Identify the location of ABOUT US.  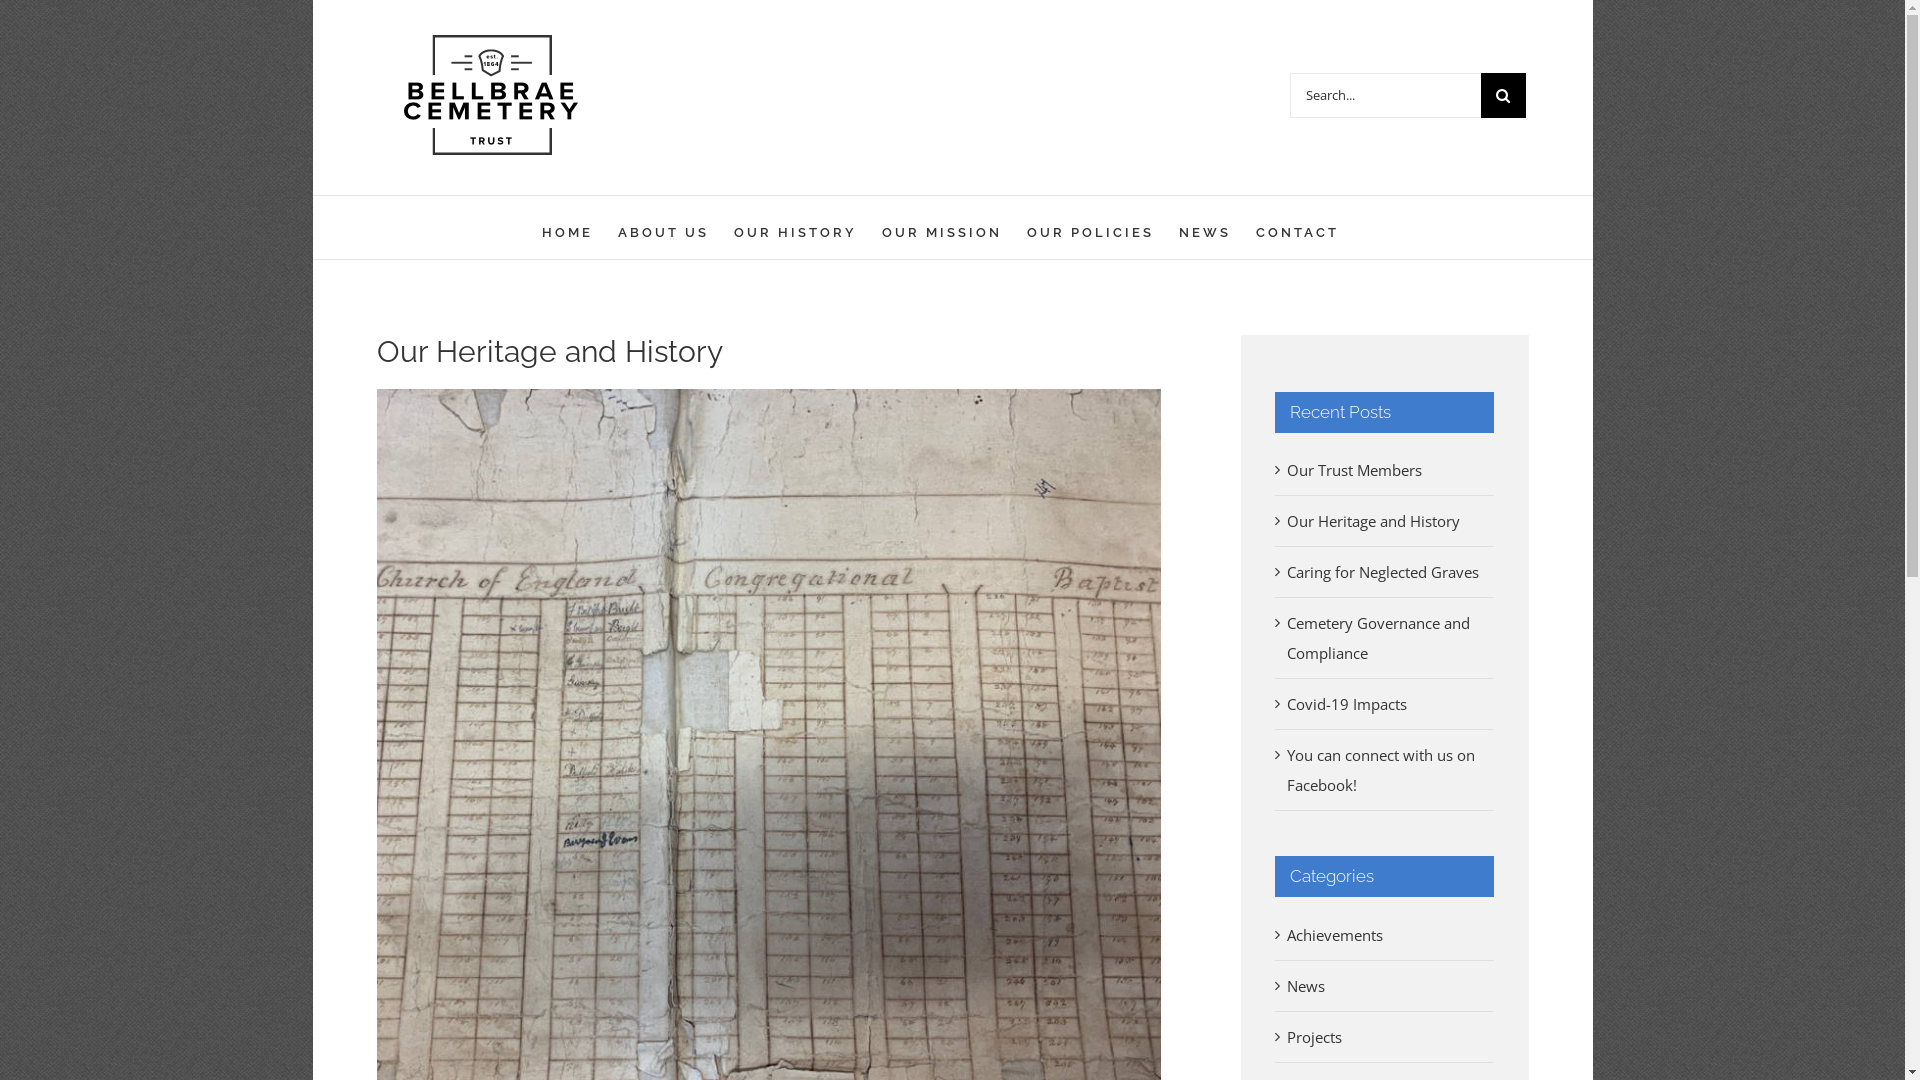
(664, 228).